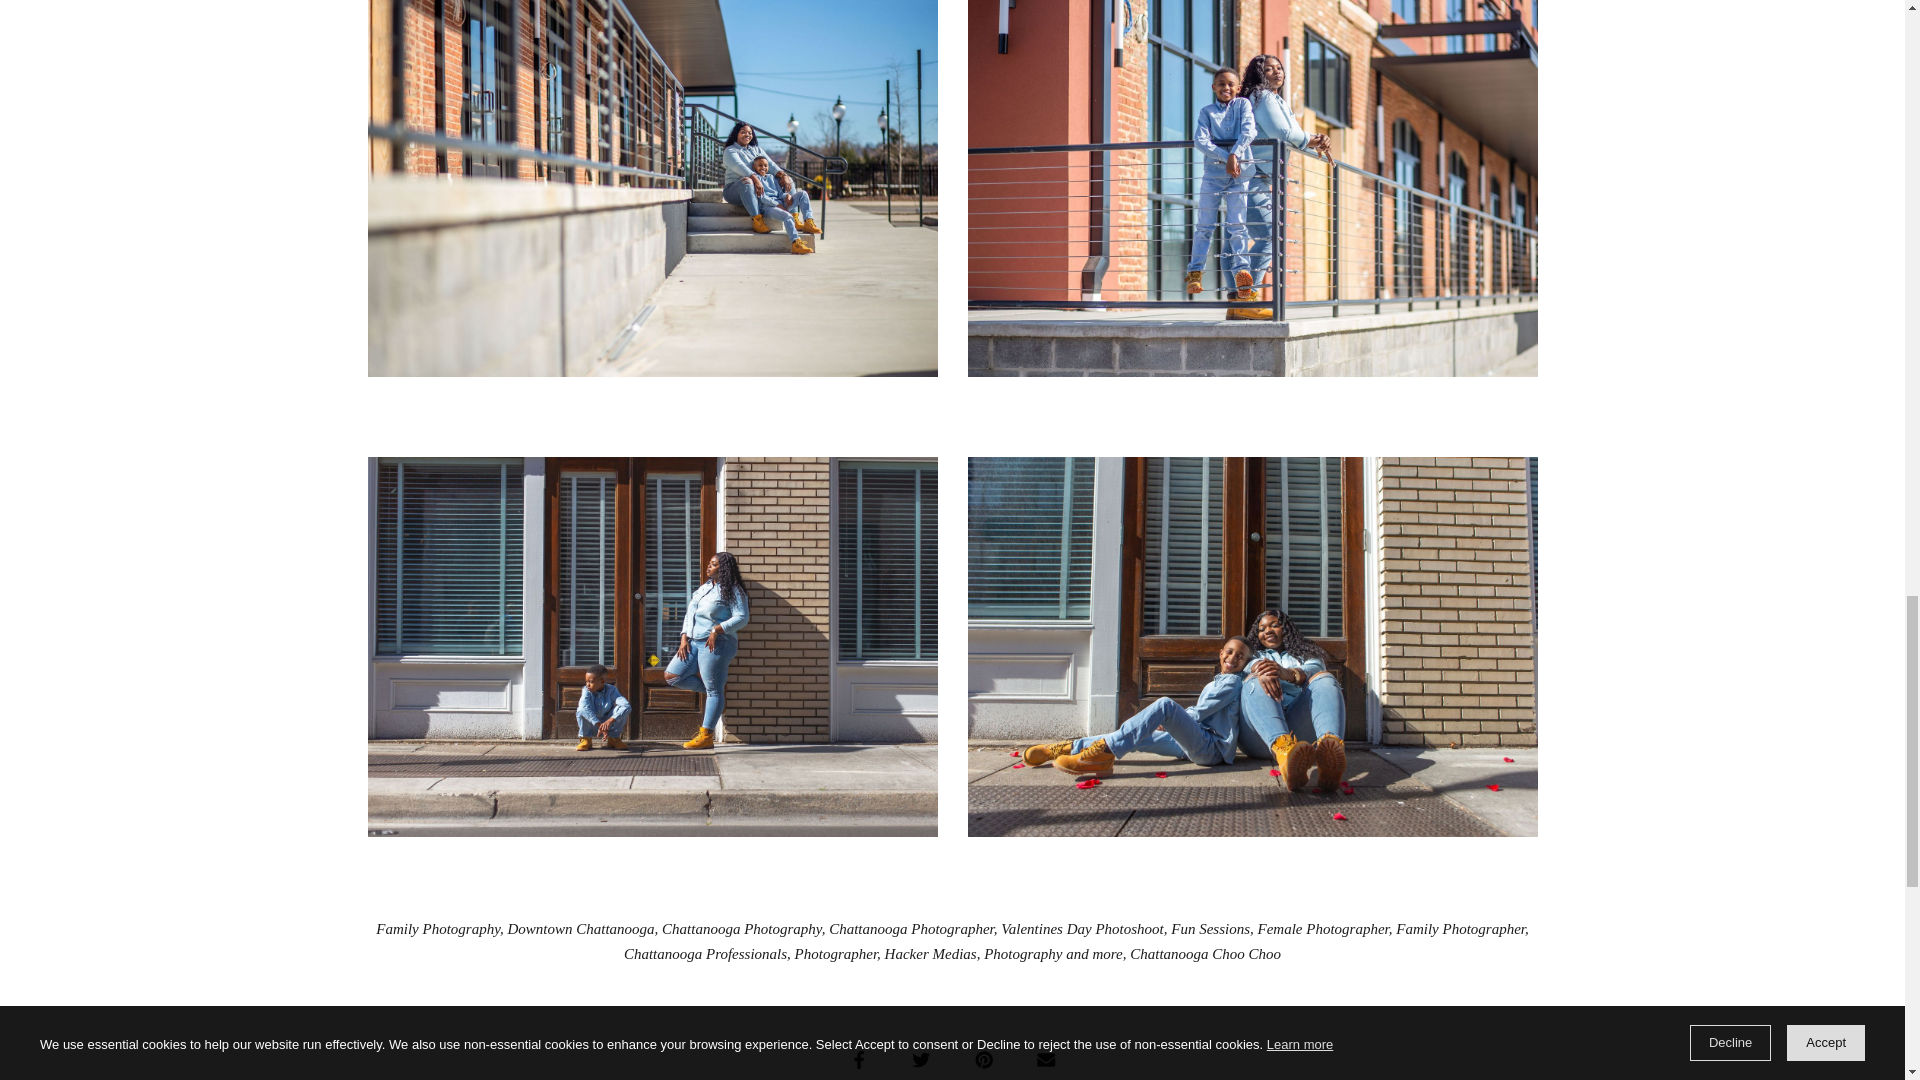  Describe the element at coordinates (912, 929) in the screenshot. I see `Chattanooga Photographer` at that location.